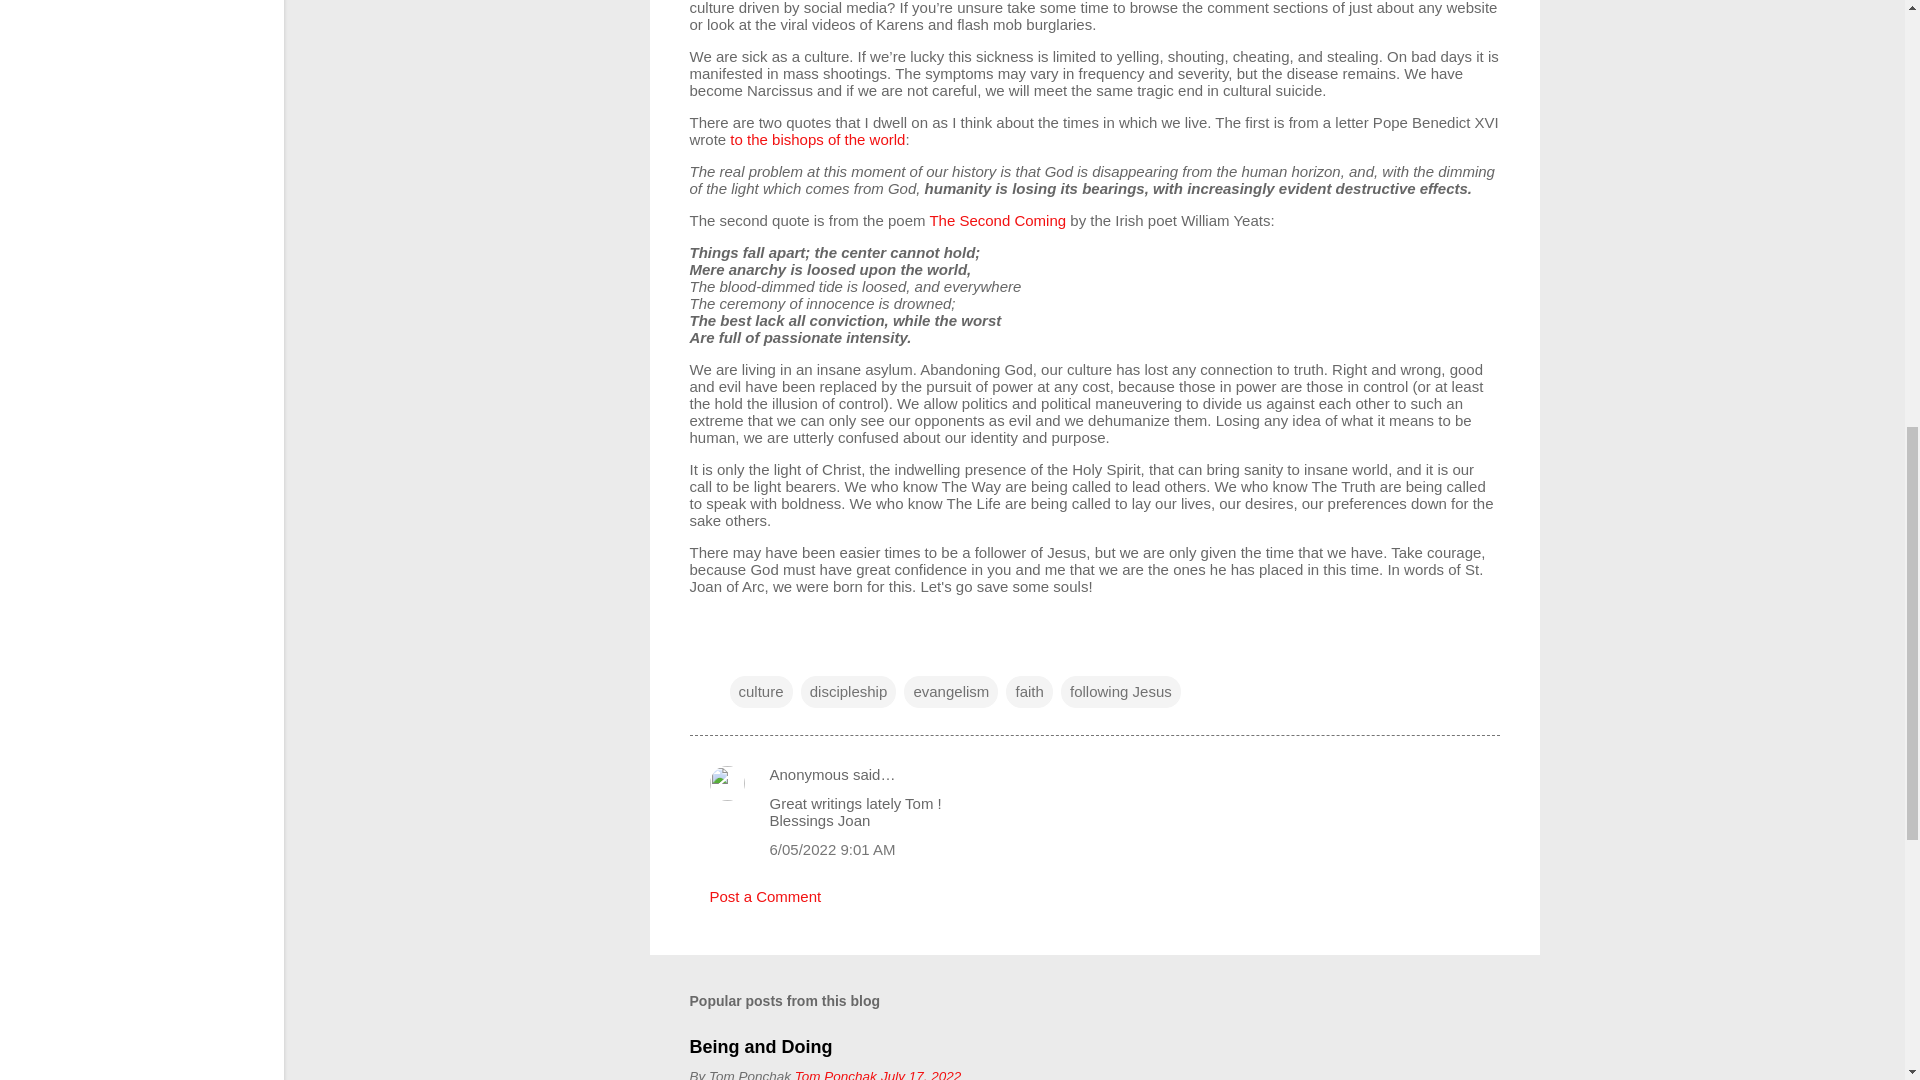 The image size is (1920, 1080). I want to click on following Jesus, so click(1120, 692).